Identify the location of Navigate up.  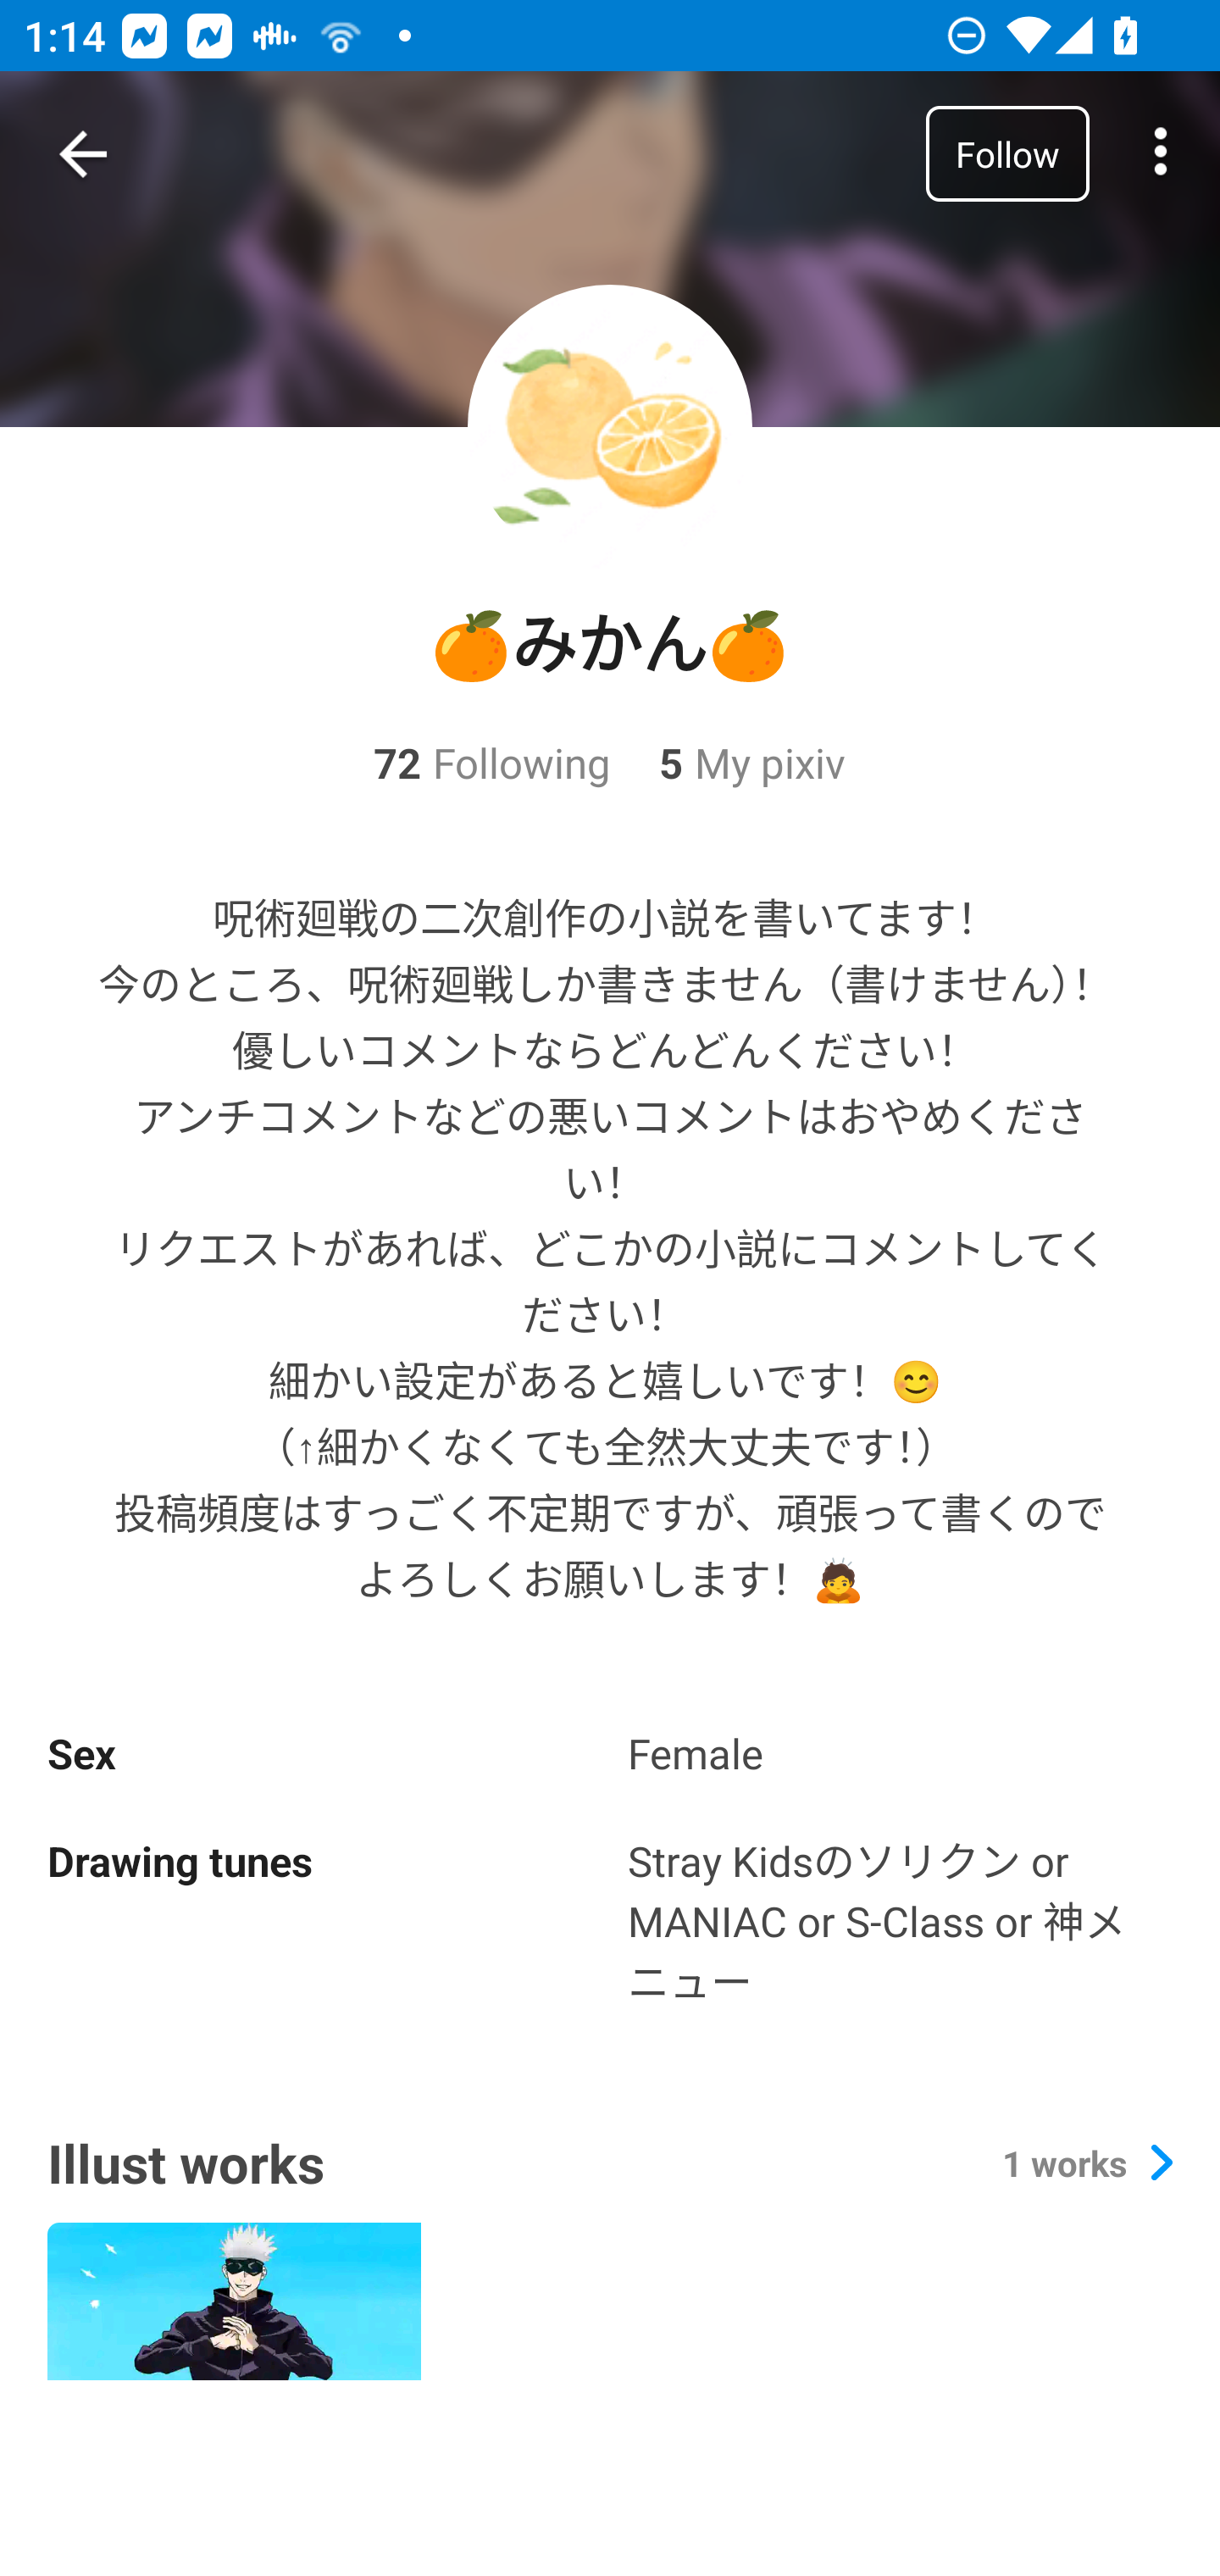
(83, 154).